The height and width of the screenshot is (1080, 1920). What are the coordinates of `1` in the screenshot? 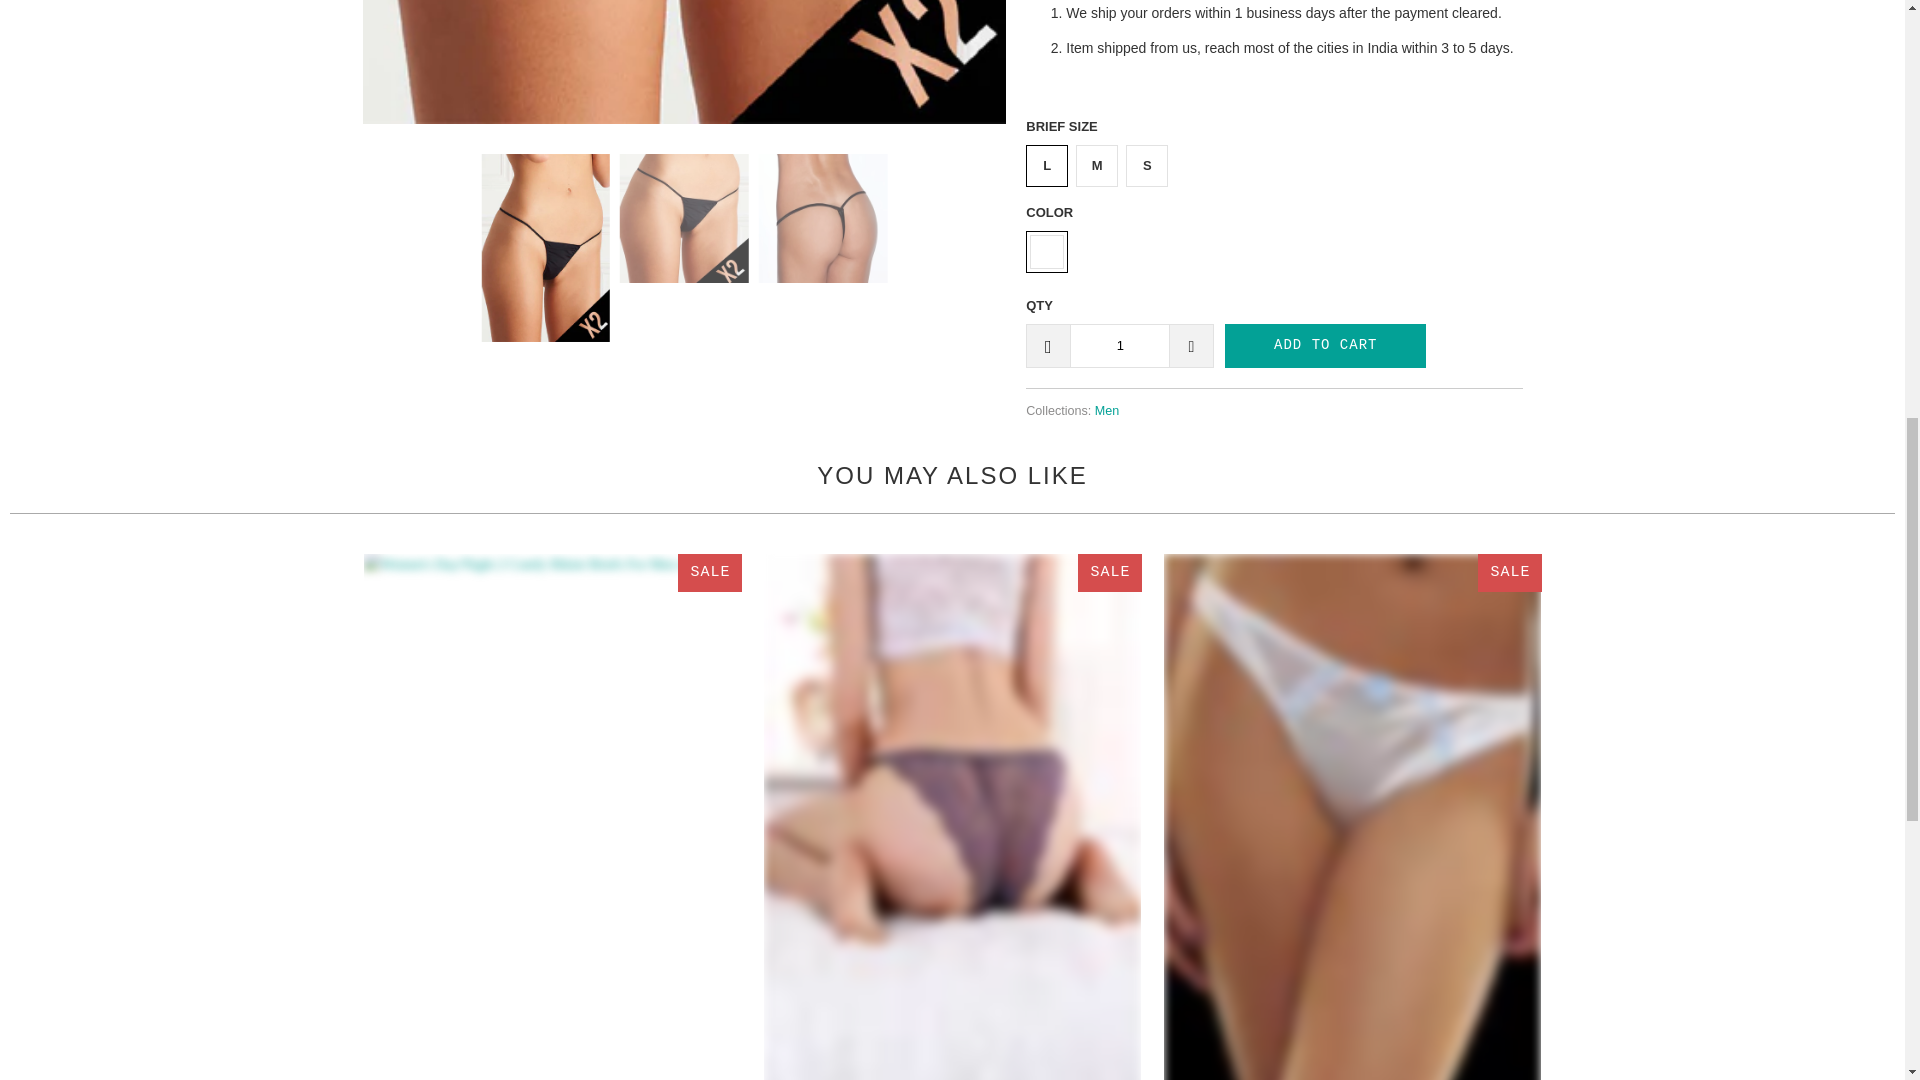 It's located at (1119, 346).